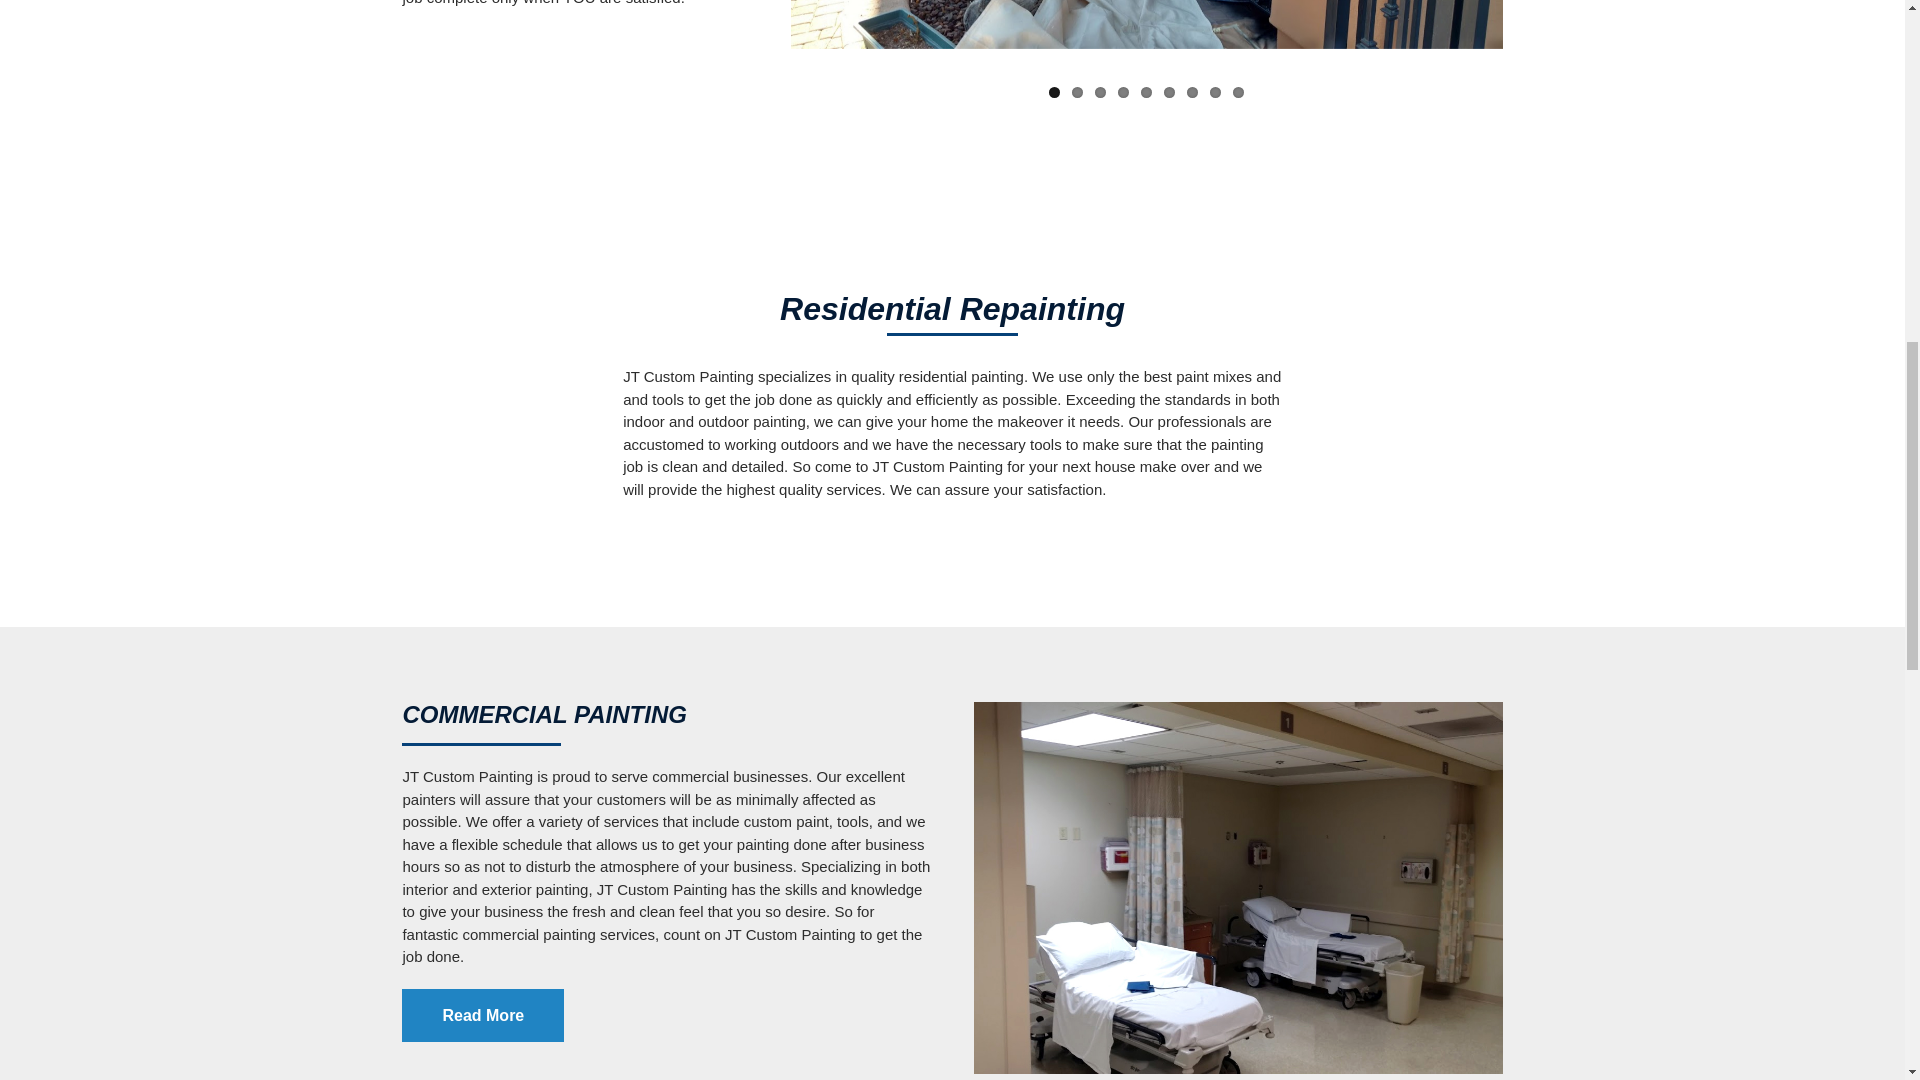  I want to click on Read More, so click(482, 1016).